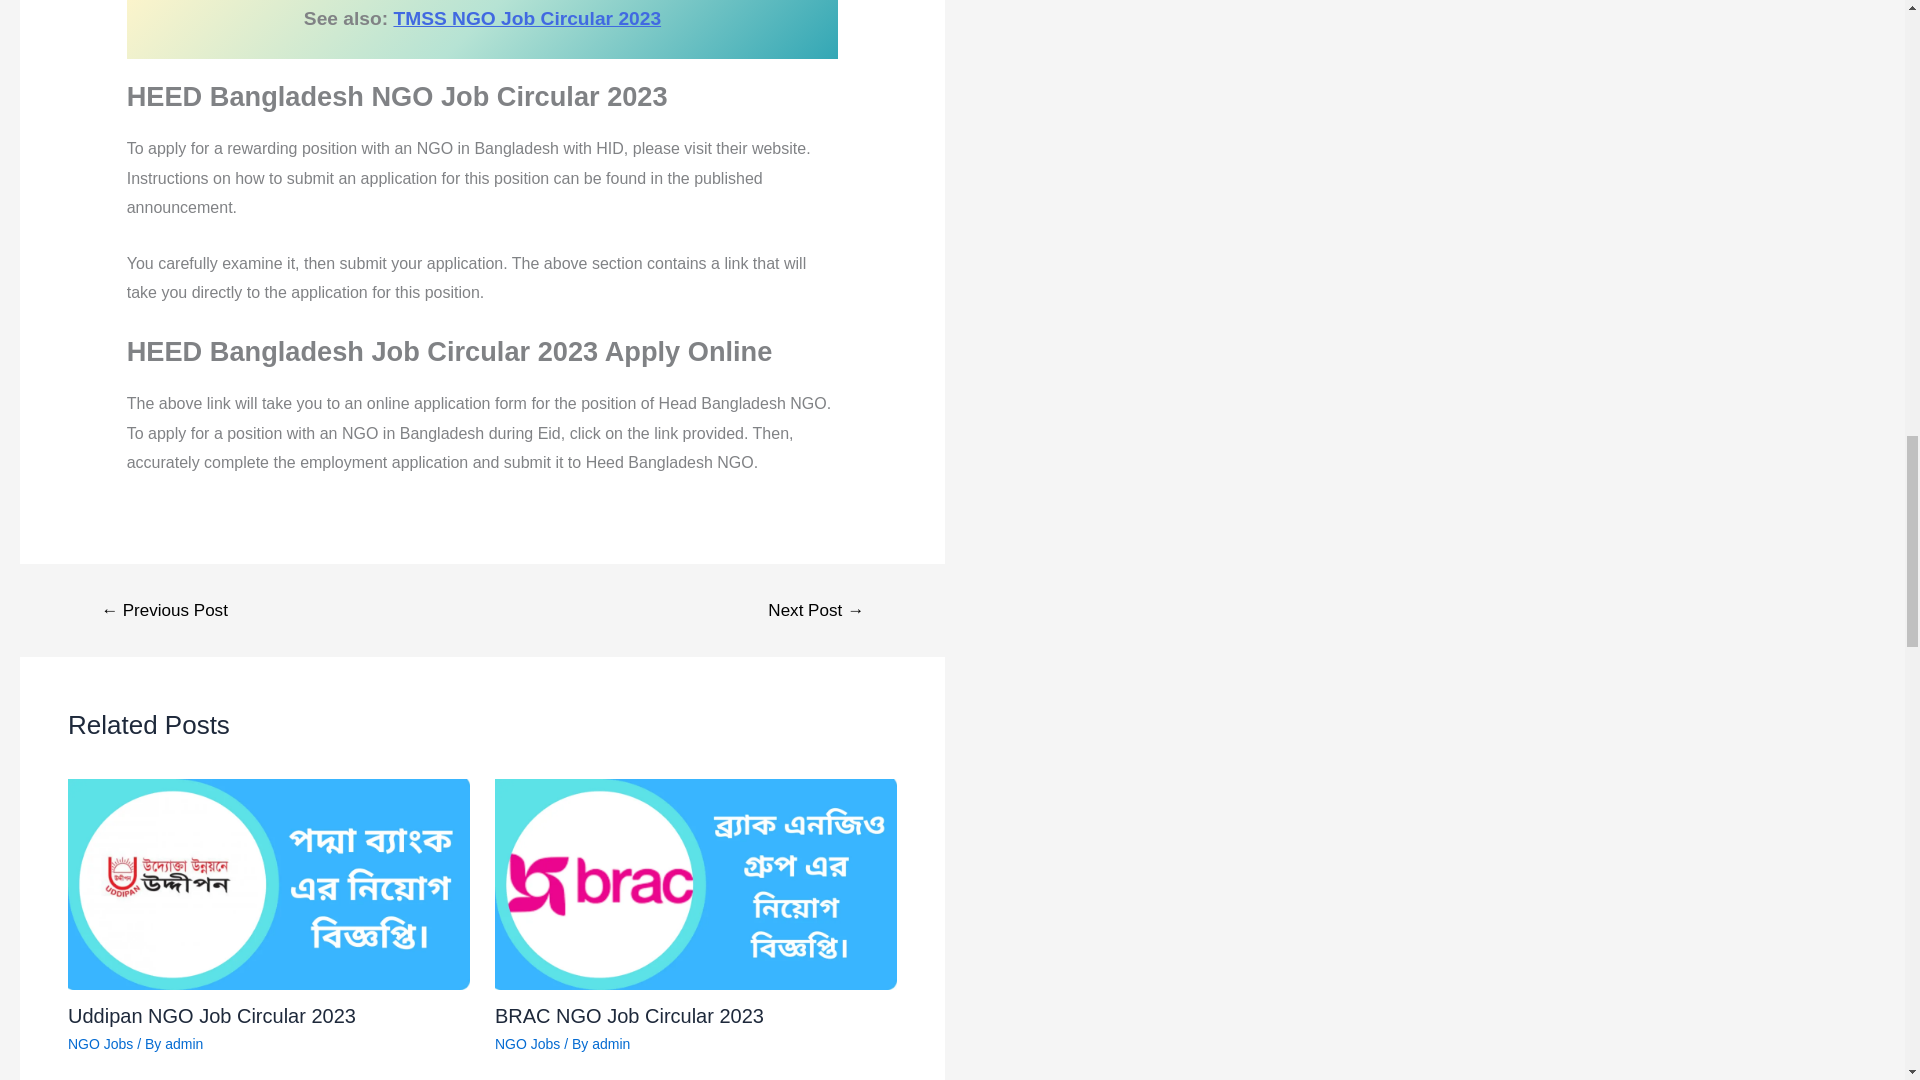  What do you see at coordinates (610, 1043) in the screenshot?
I see `admin` at bounding box center [610, 1043].